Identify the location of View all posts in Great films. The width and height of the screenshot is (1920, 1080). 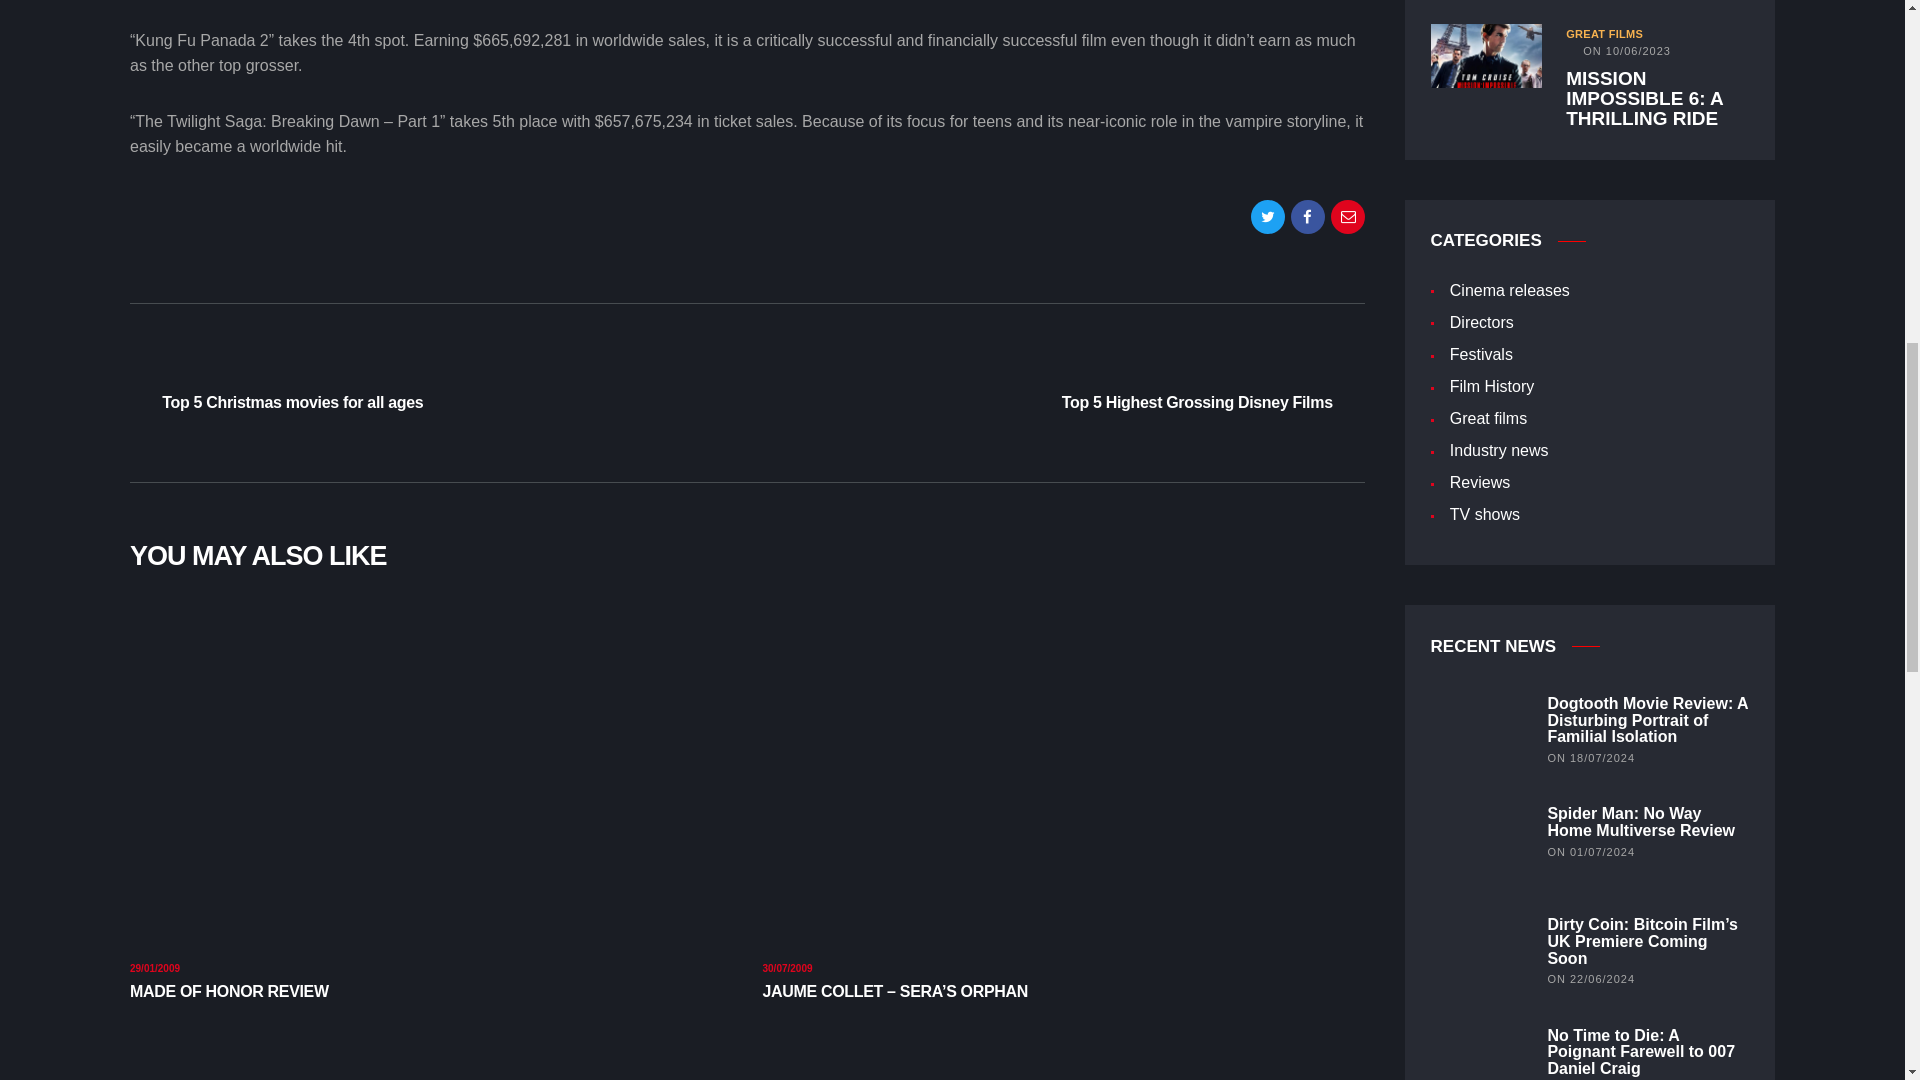
(432, 385).